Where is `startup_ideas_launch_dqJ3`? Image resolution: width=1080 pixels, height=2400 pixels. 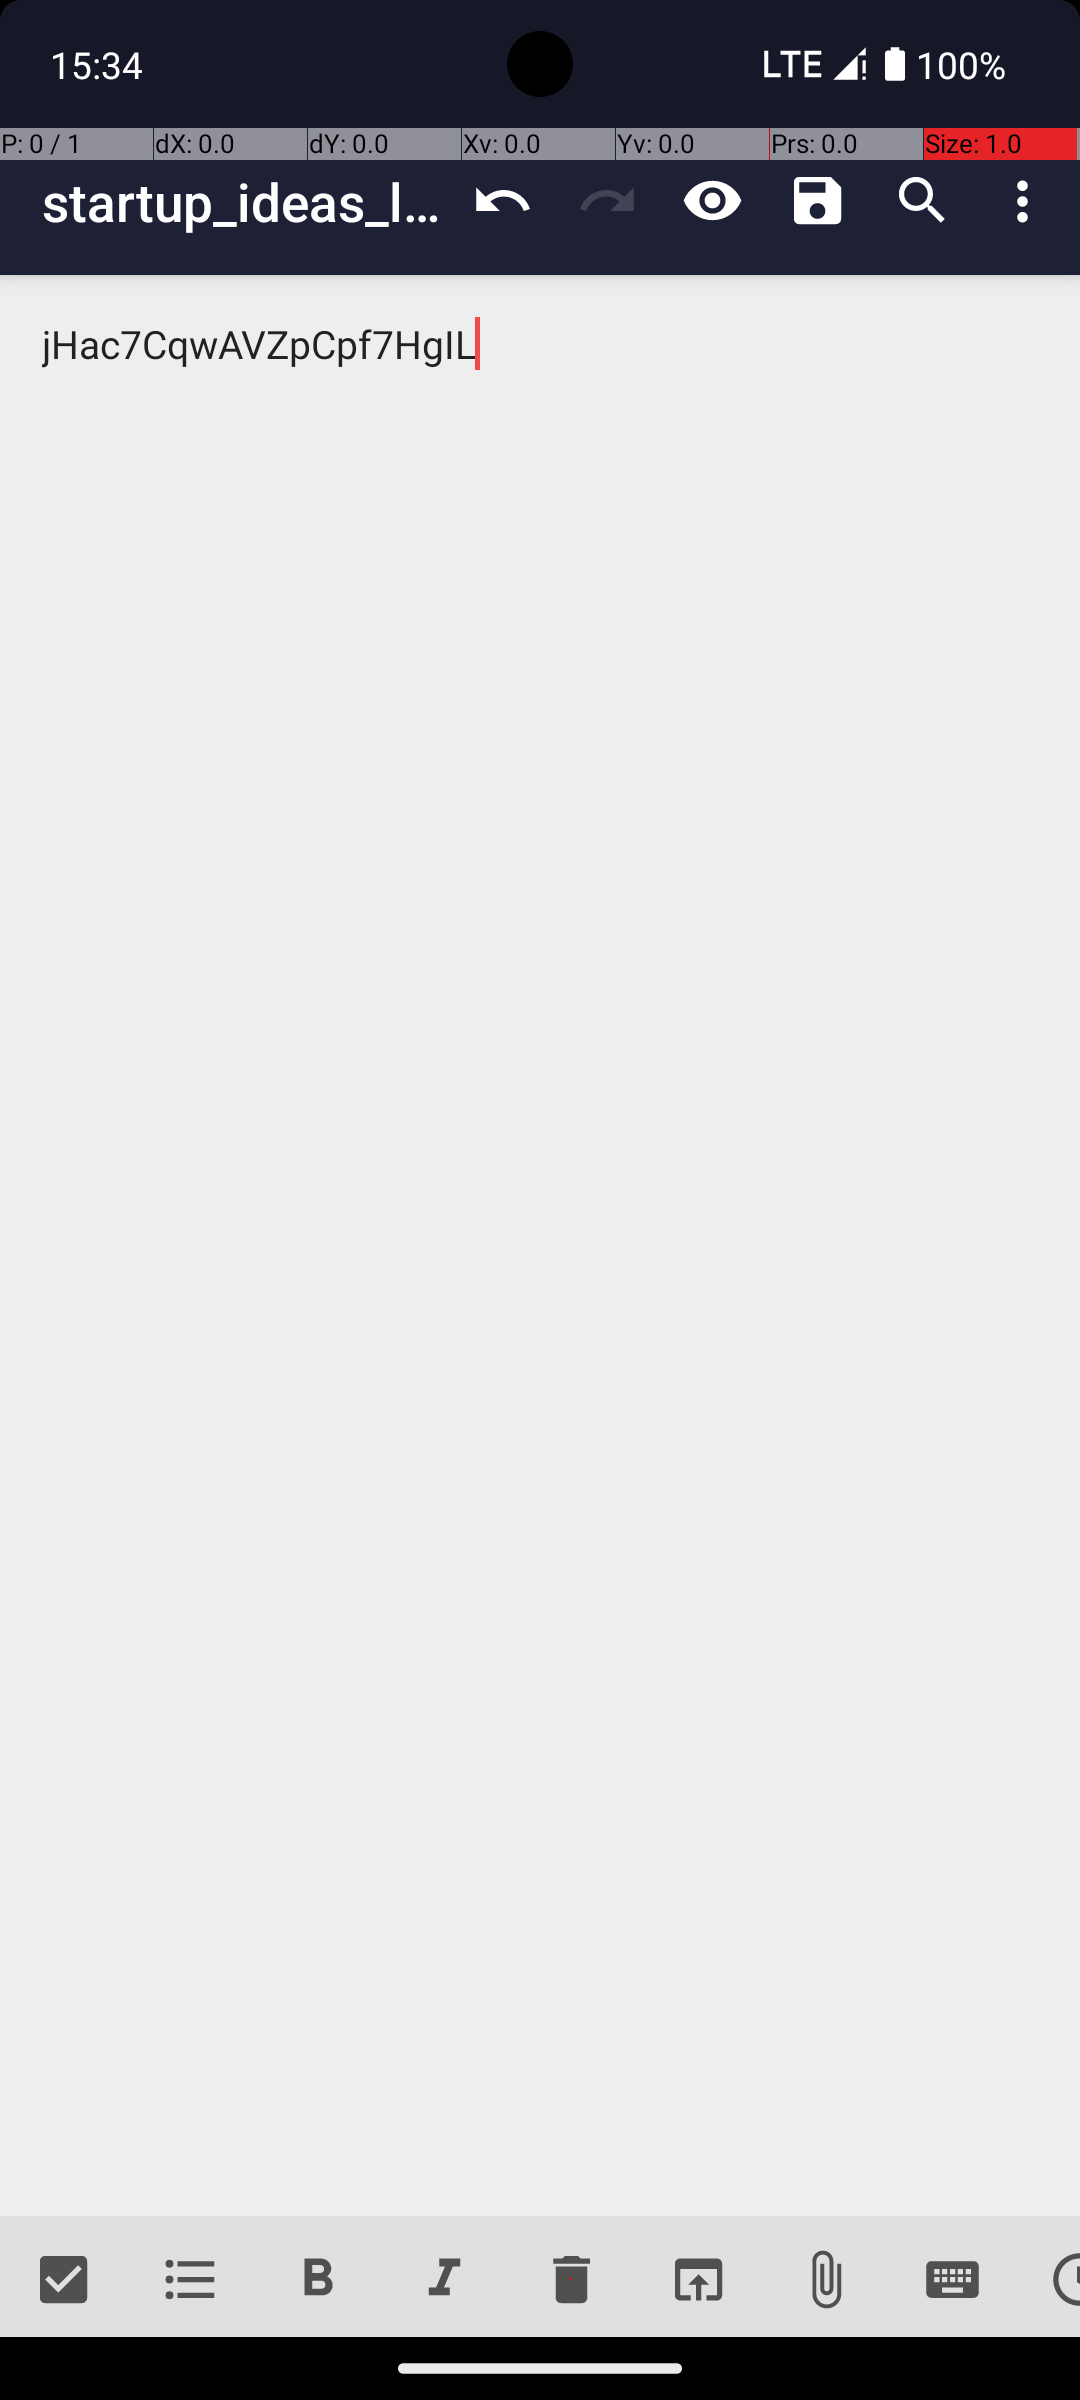
startup_ideas_launch_dqJ3 is located at coordinates (246, 202).